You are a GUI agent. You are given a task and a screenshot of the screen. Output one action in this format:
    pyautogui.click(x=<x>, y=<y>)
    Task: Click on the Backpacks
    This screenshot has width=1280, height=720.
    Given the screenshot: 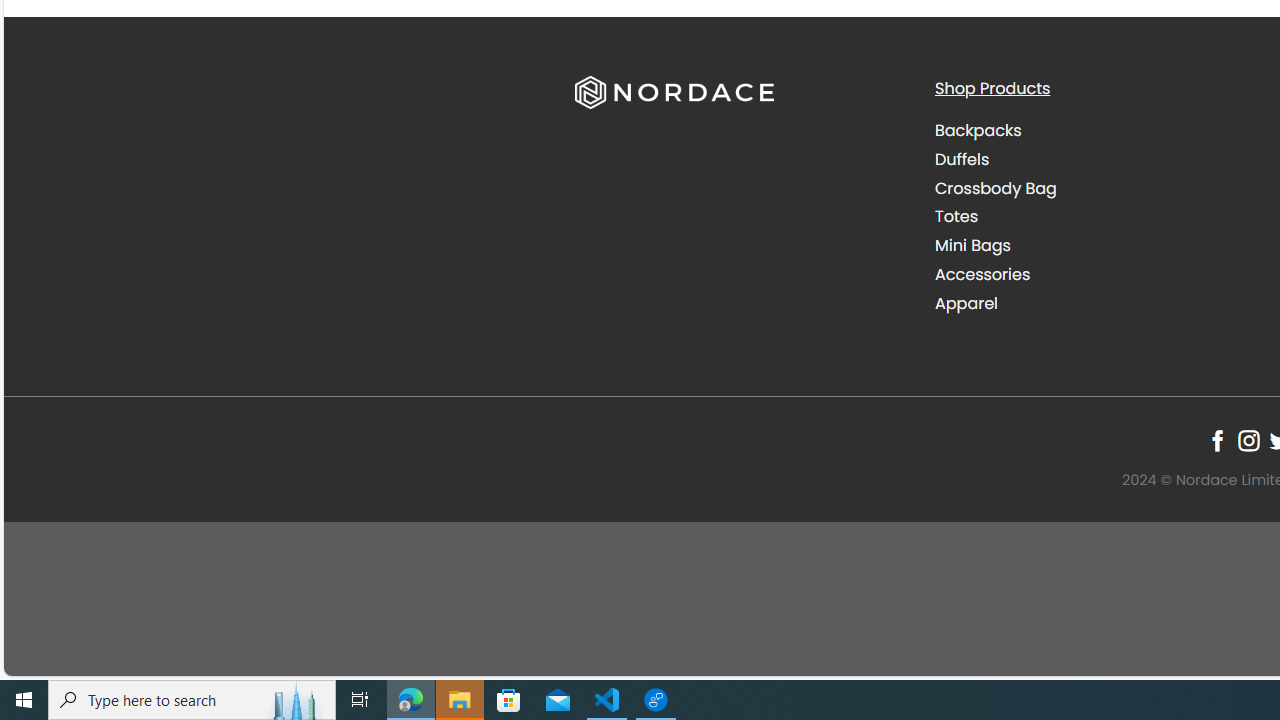 What is the action you would take?
    pyautogui.click(x=1099, y=131)
    